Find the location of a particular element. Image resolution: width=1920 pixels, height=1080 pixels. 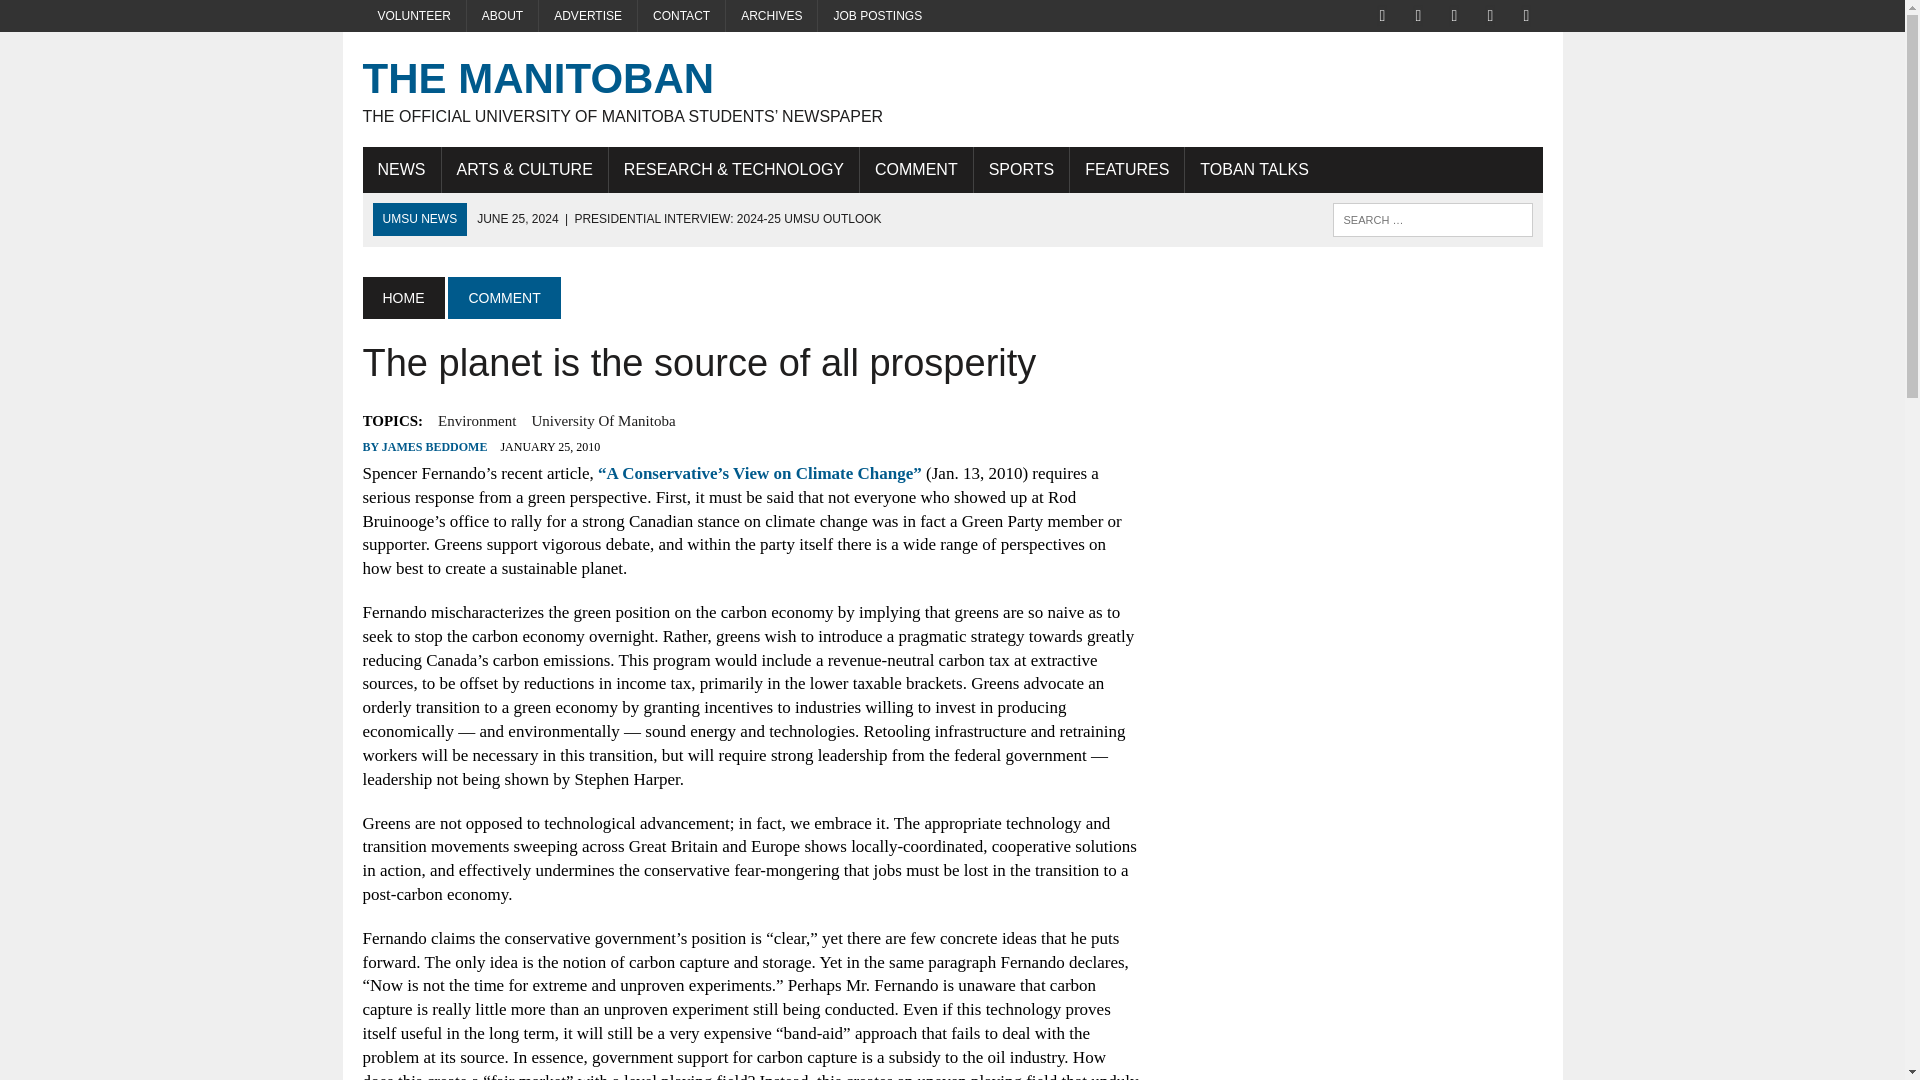

ADVERTISE is located at coordinates (588, 16).